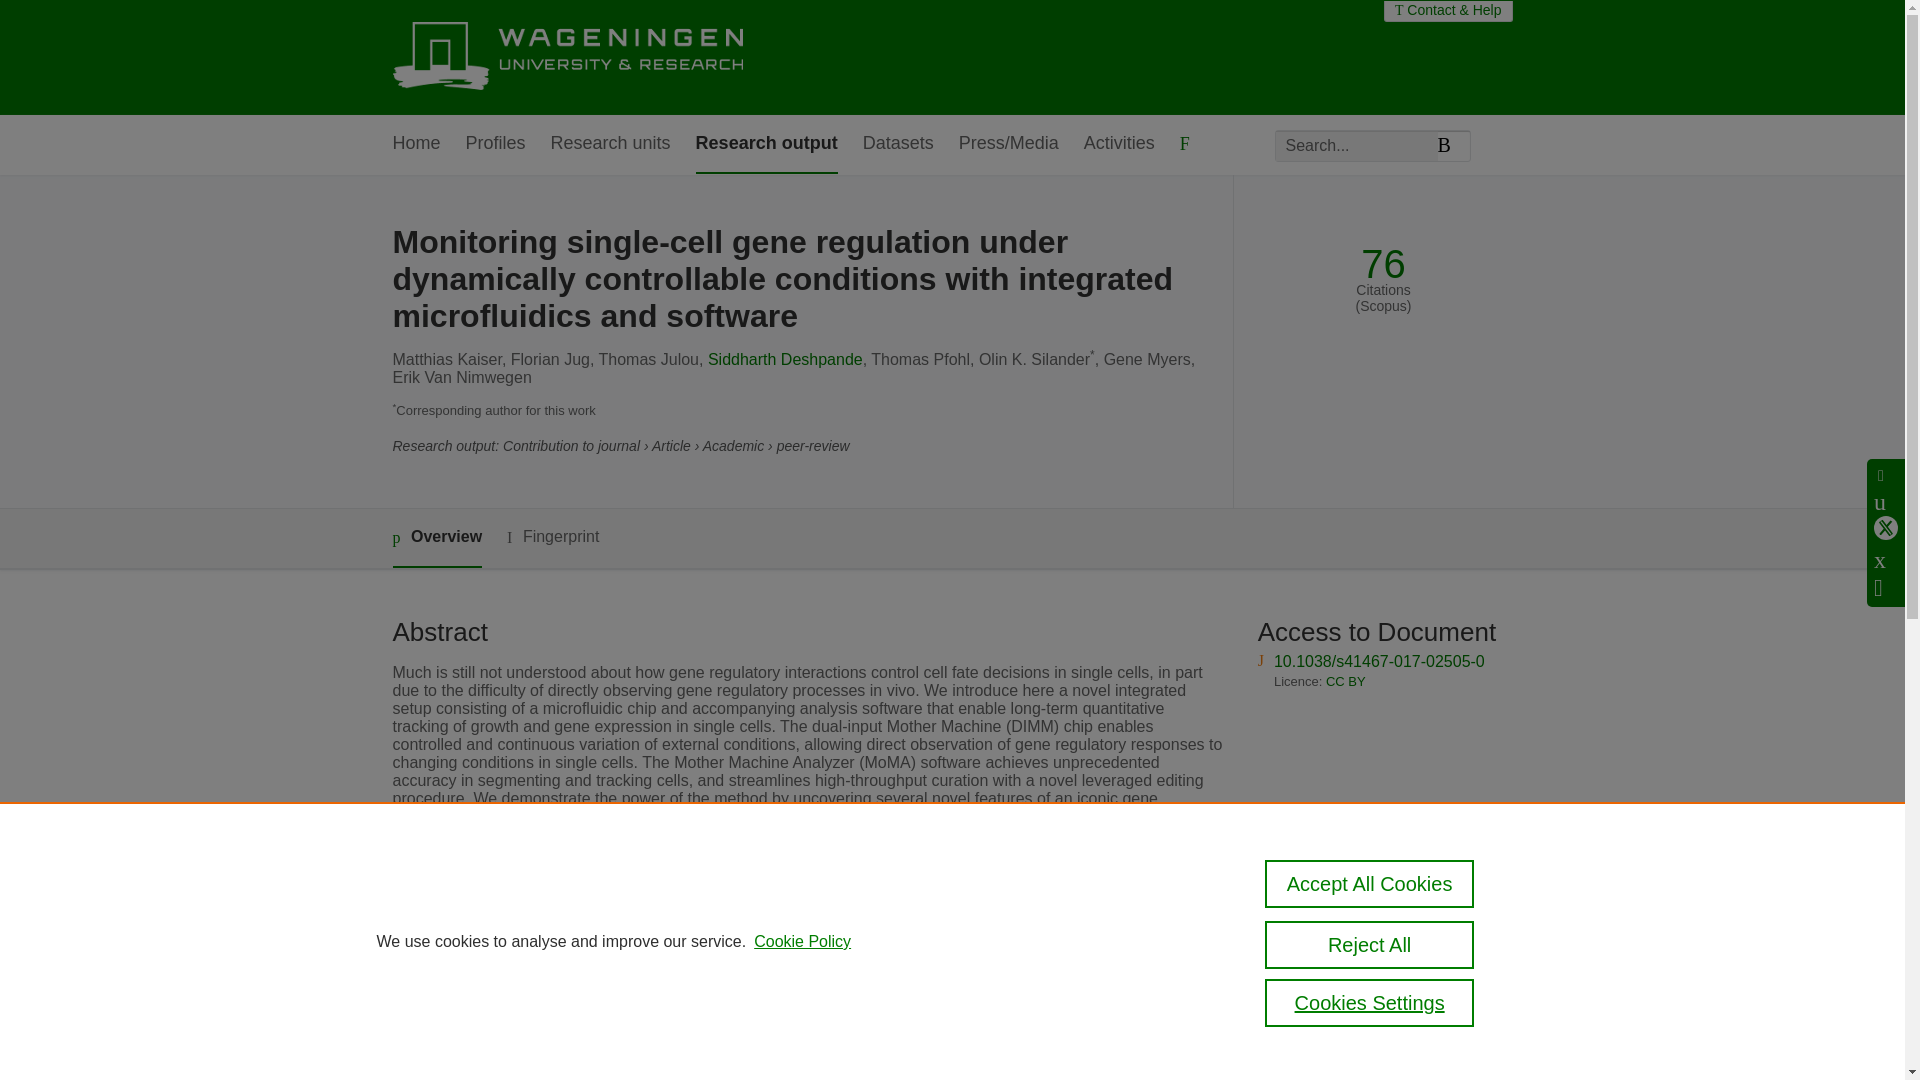 The height and width of the screenshot is (1080, 1920). Describe the element at coordinates (766, 144) in the screenshot. I see `Research output` at that location.